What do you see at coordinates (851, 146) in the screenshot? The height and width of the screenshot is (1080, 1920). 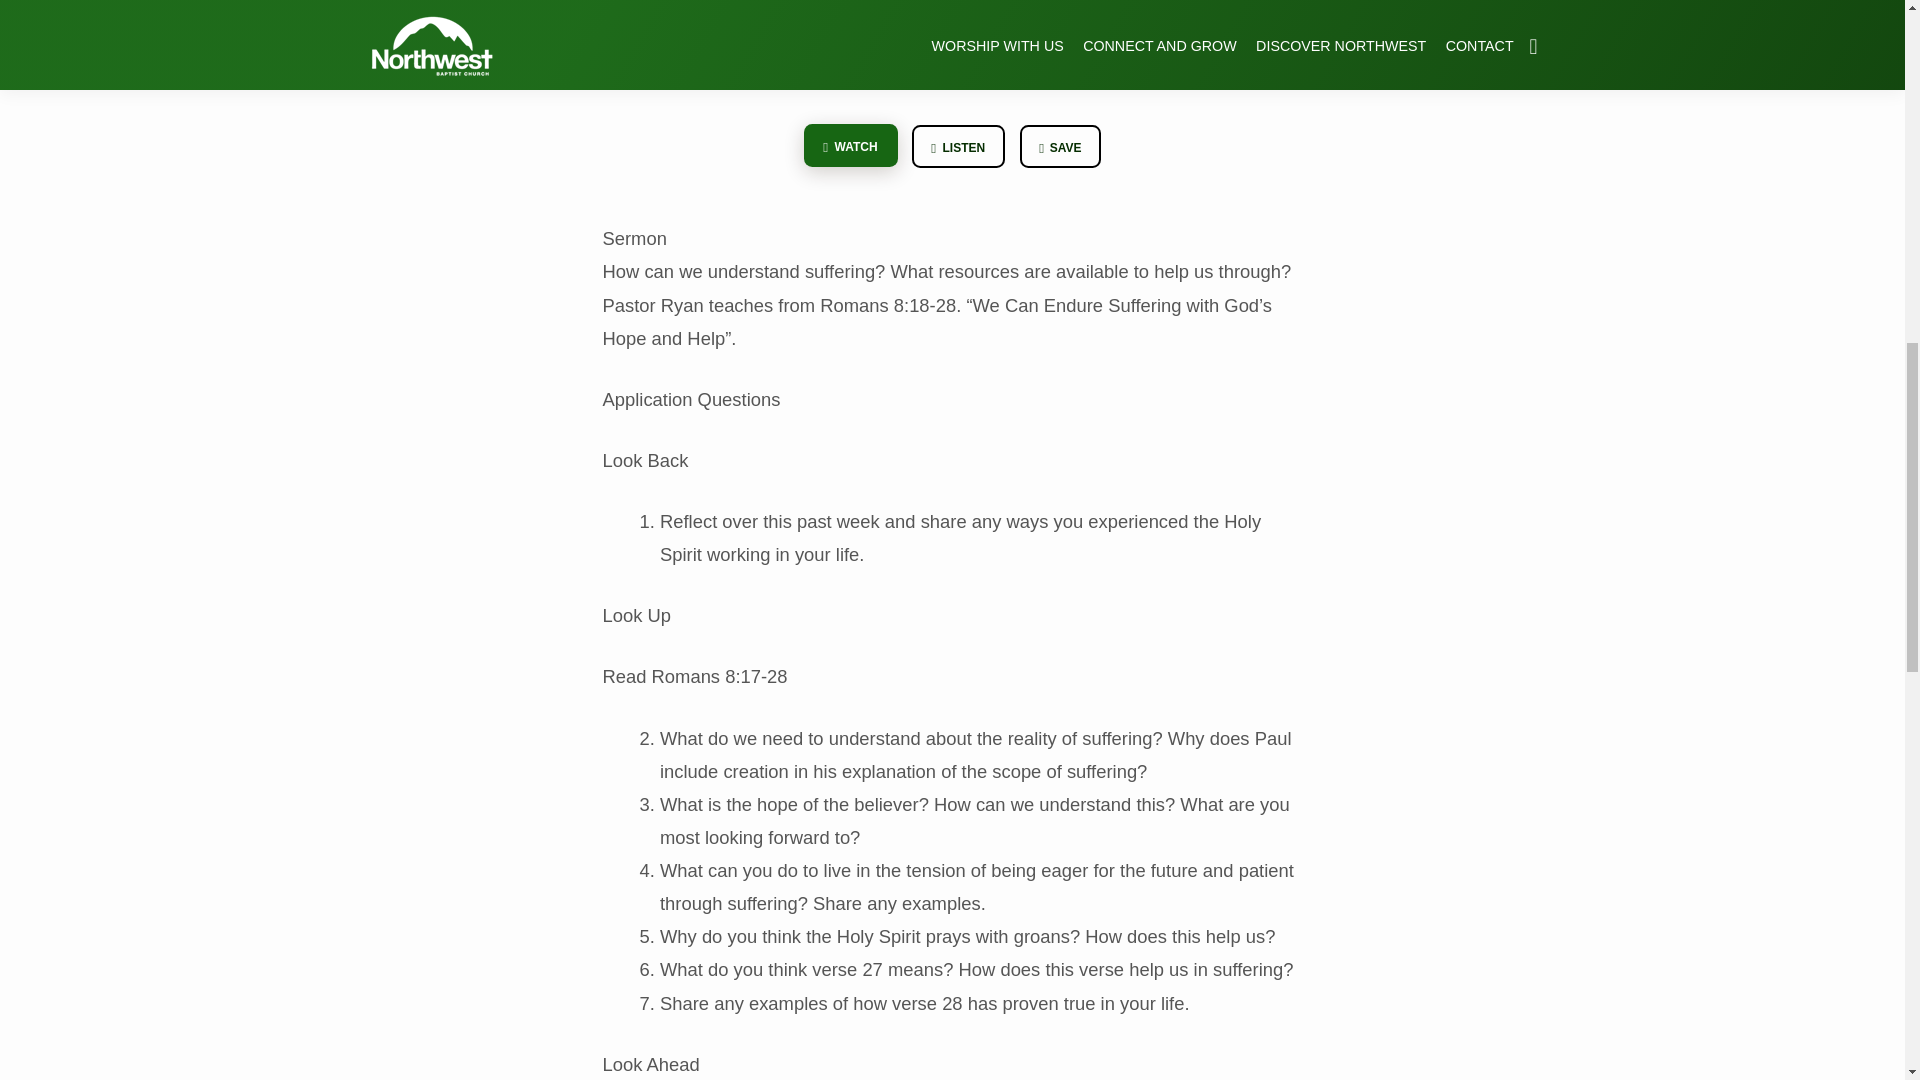 I see `WATCH` at bounding box center [851, 146].